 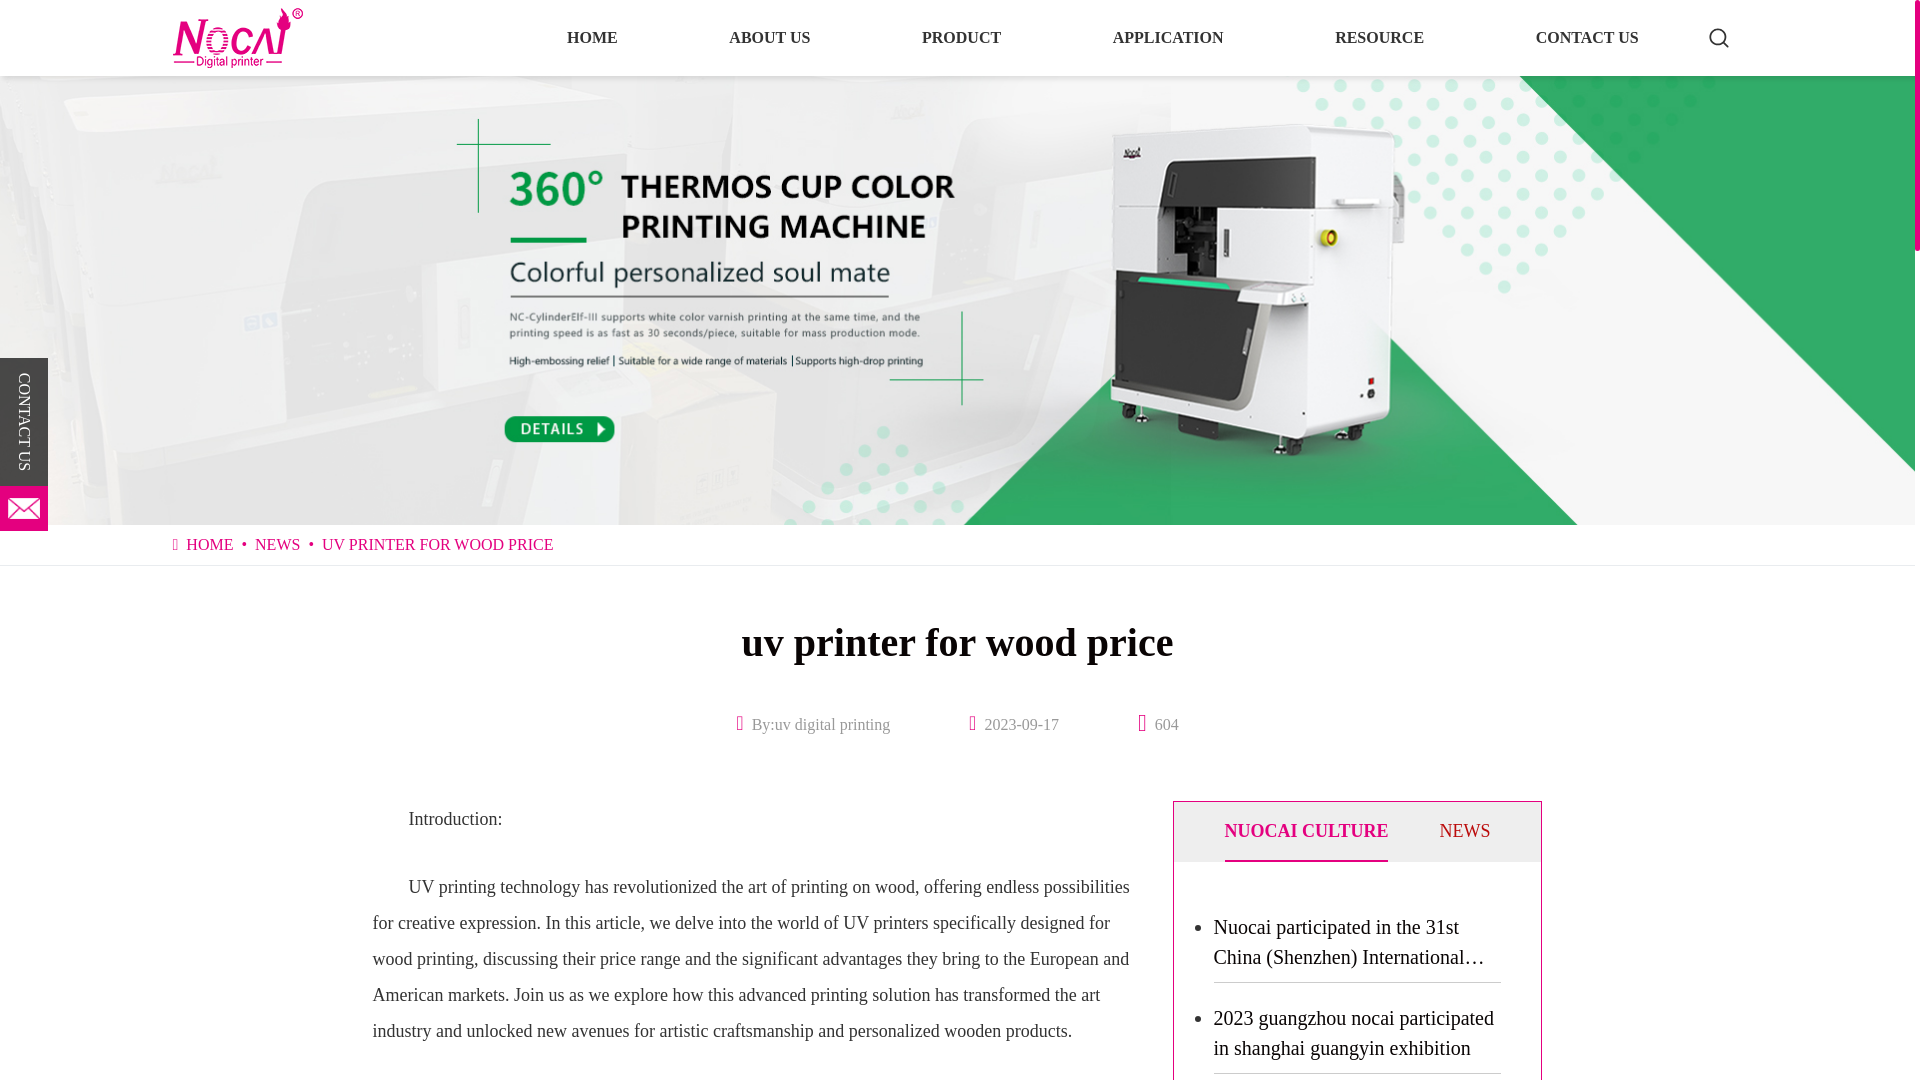 What do you see at coordinates (1464, 830) in the screenshot?
I see `NEWS` at bounding box center [1464, 830].